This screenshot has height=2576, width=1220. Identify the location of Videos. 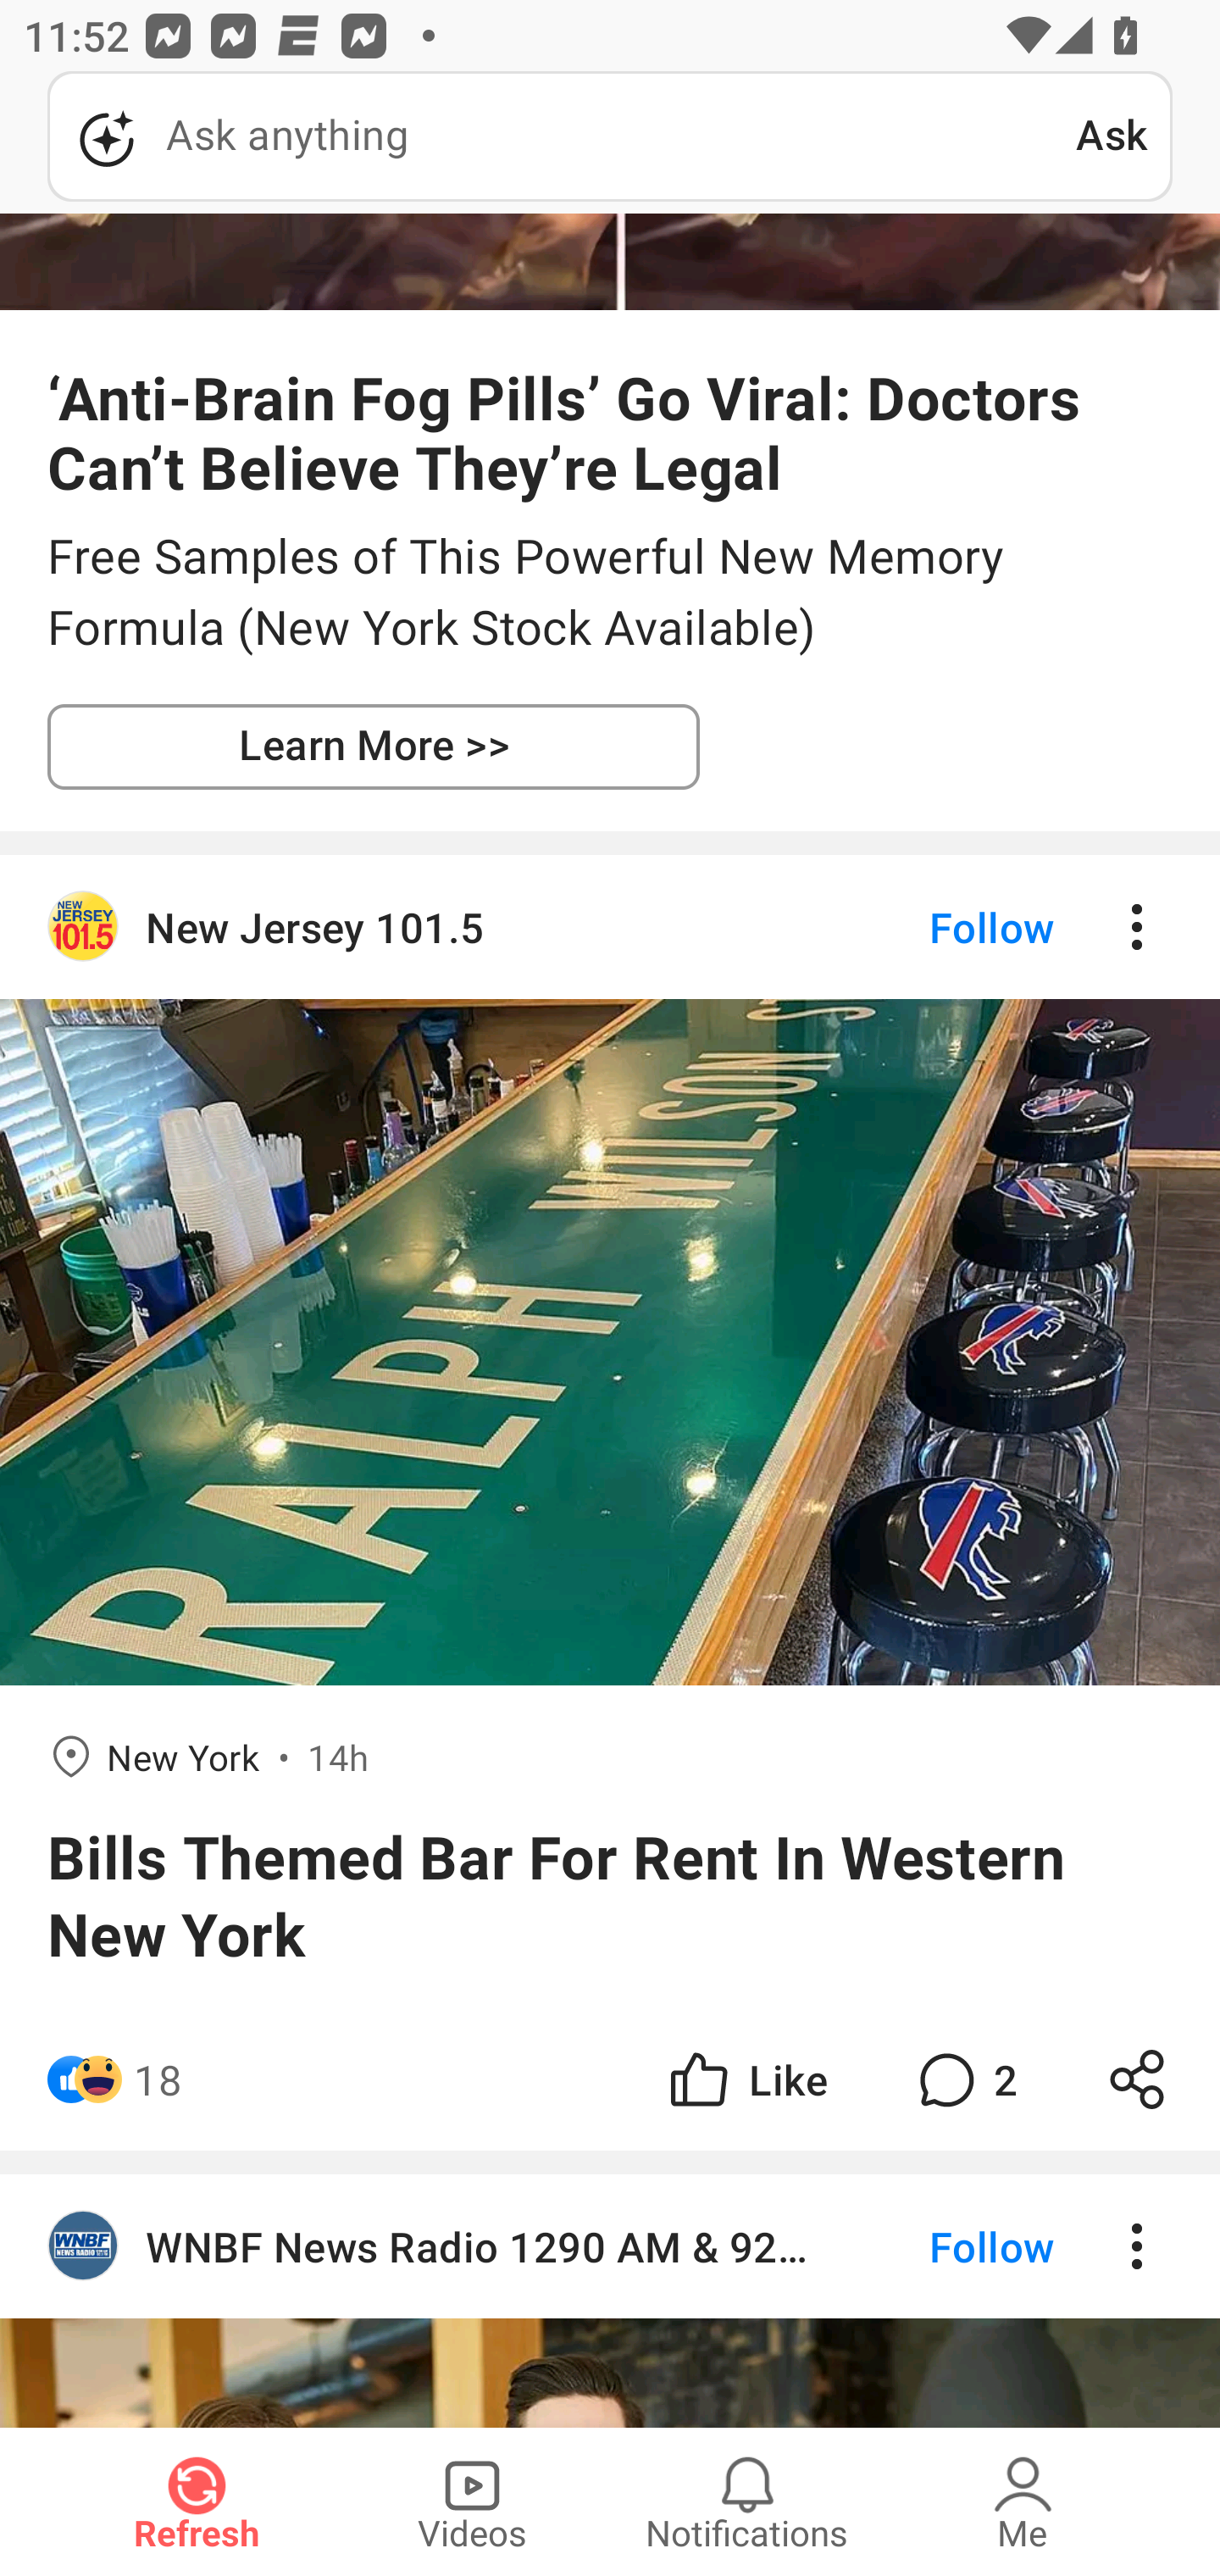
(472, 2501).